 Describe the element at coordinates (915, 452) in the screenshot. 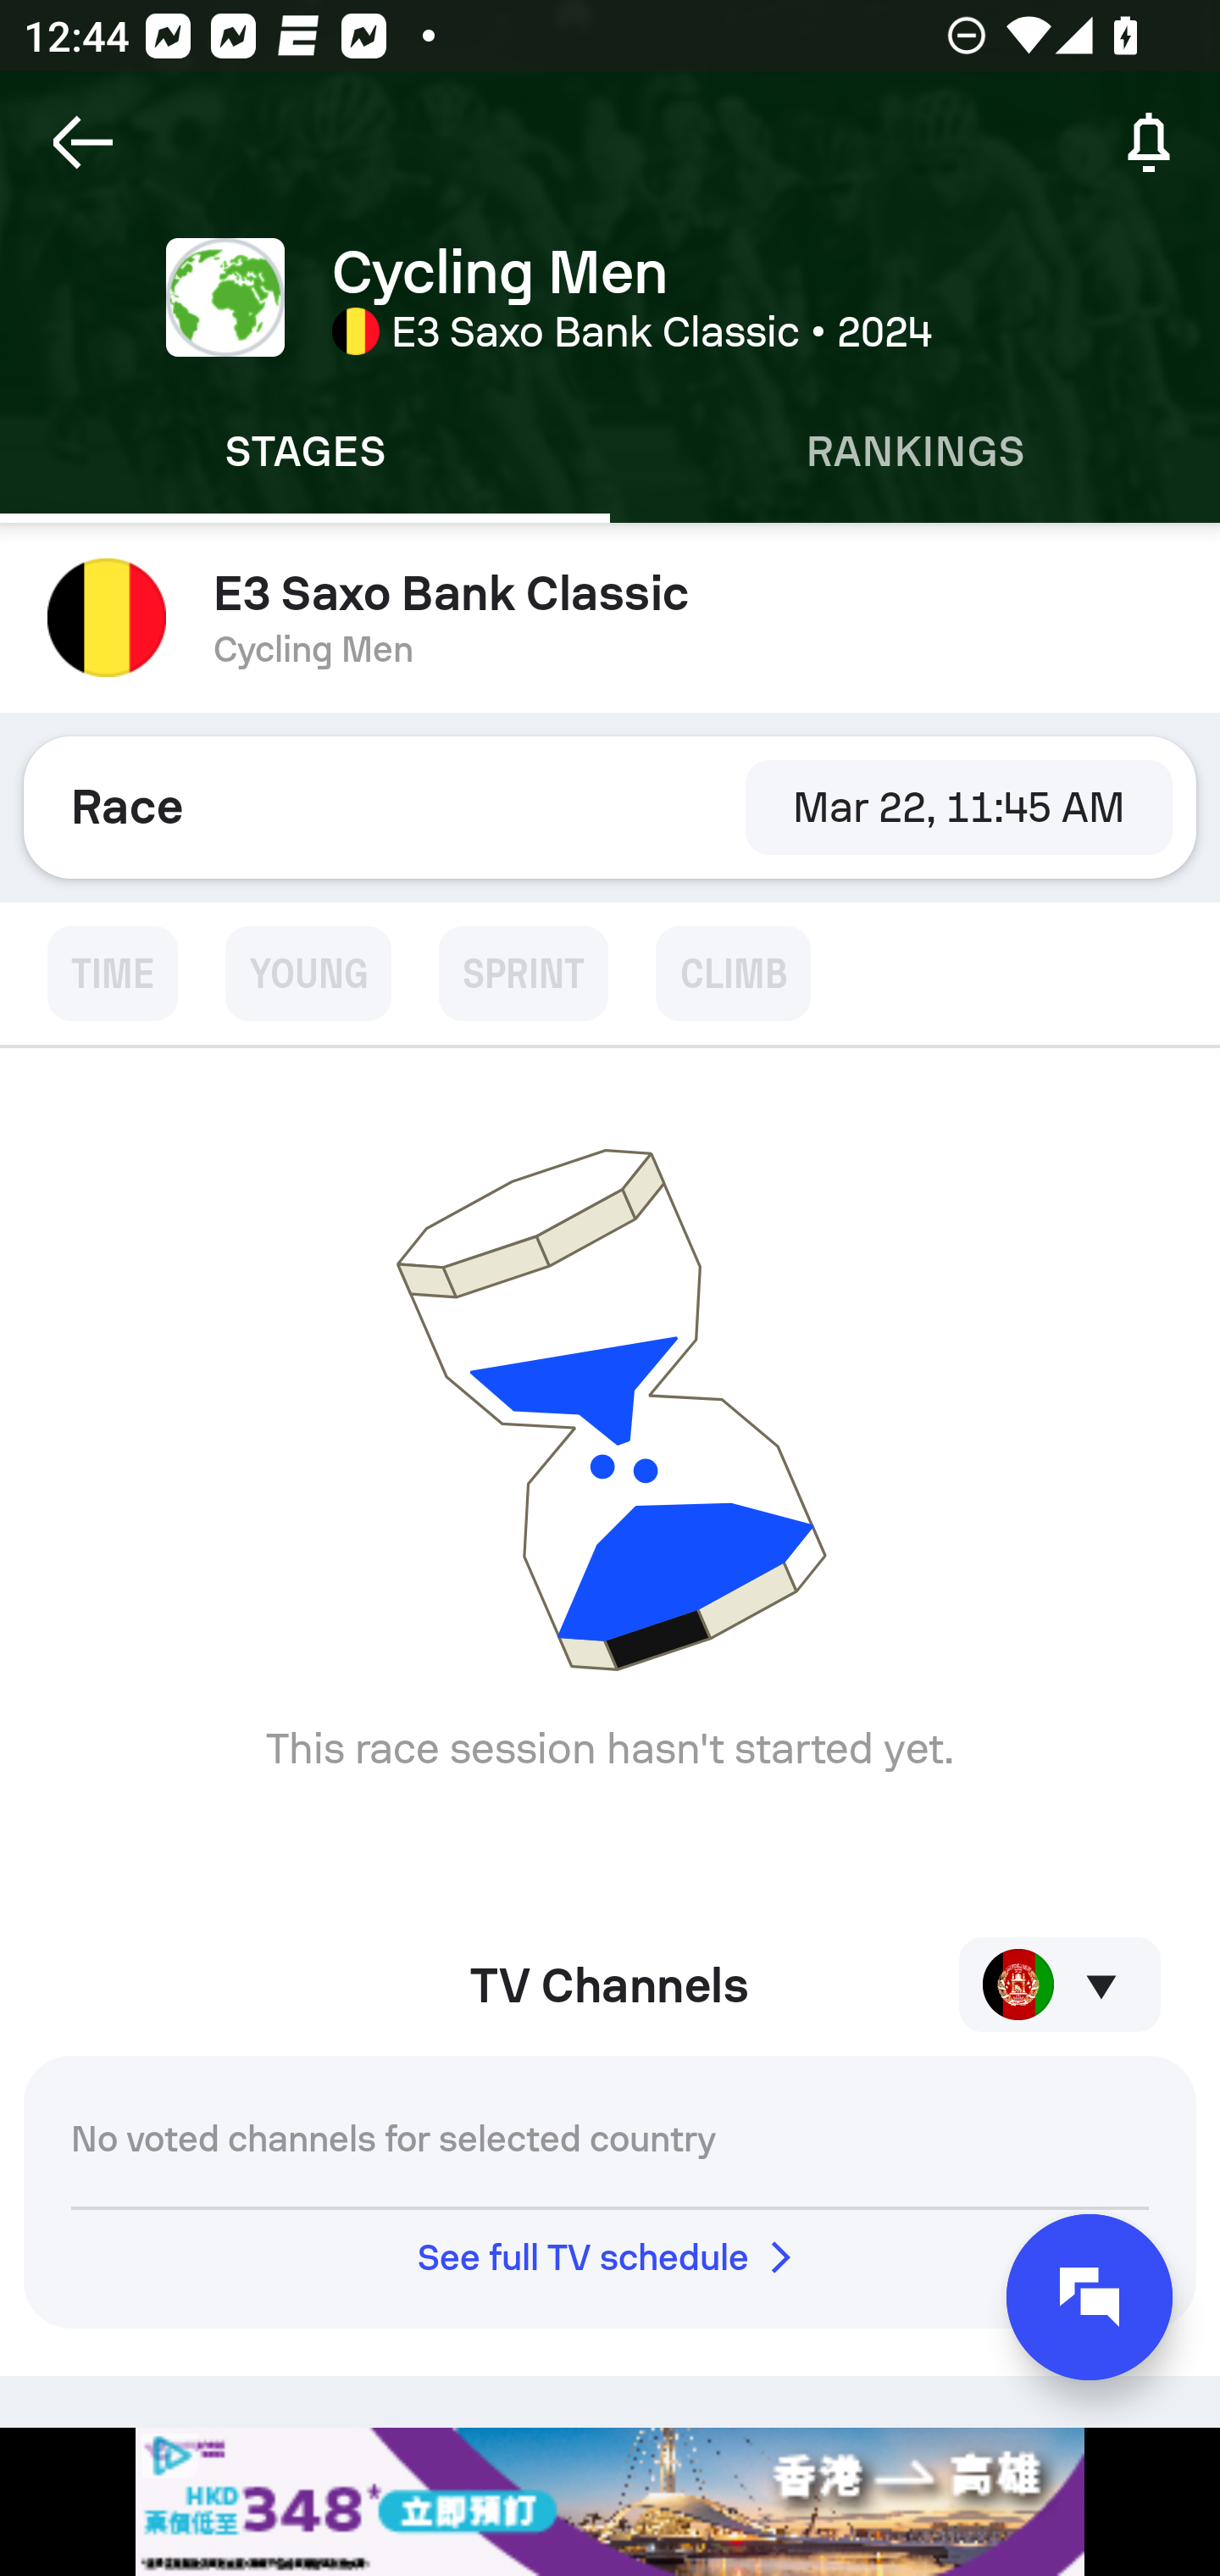

I see `Rankings RANKINGS` at that location.